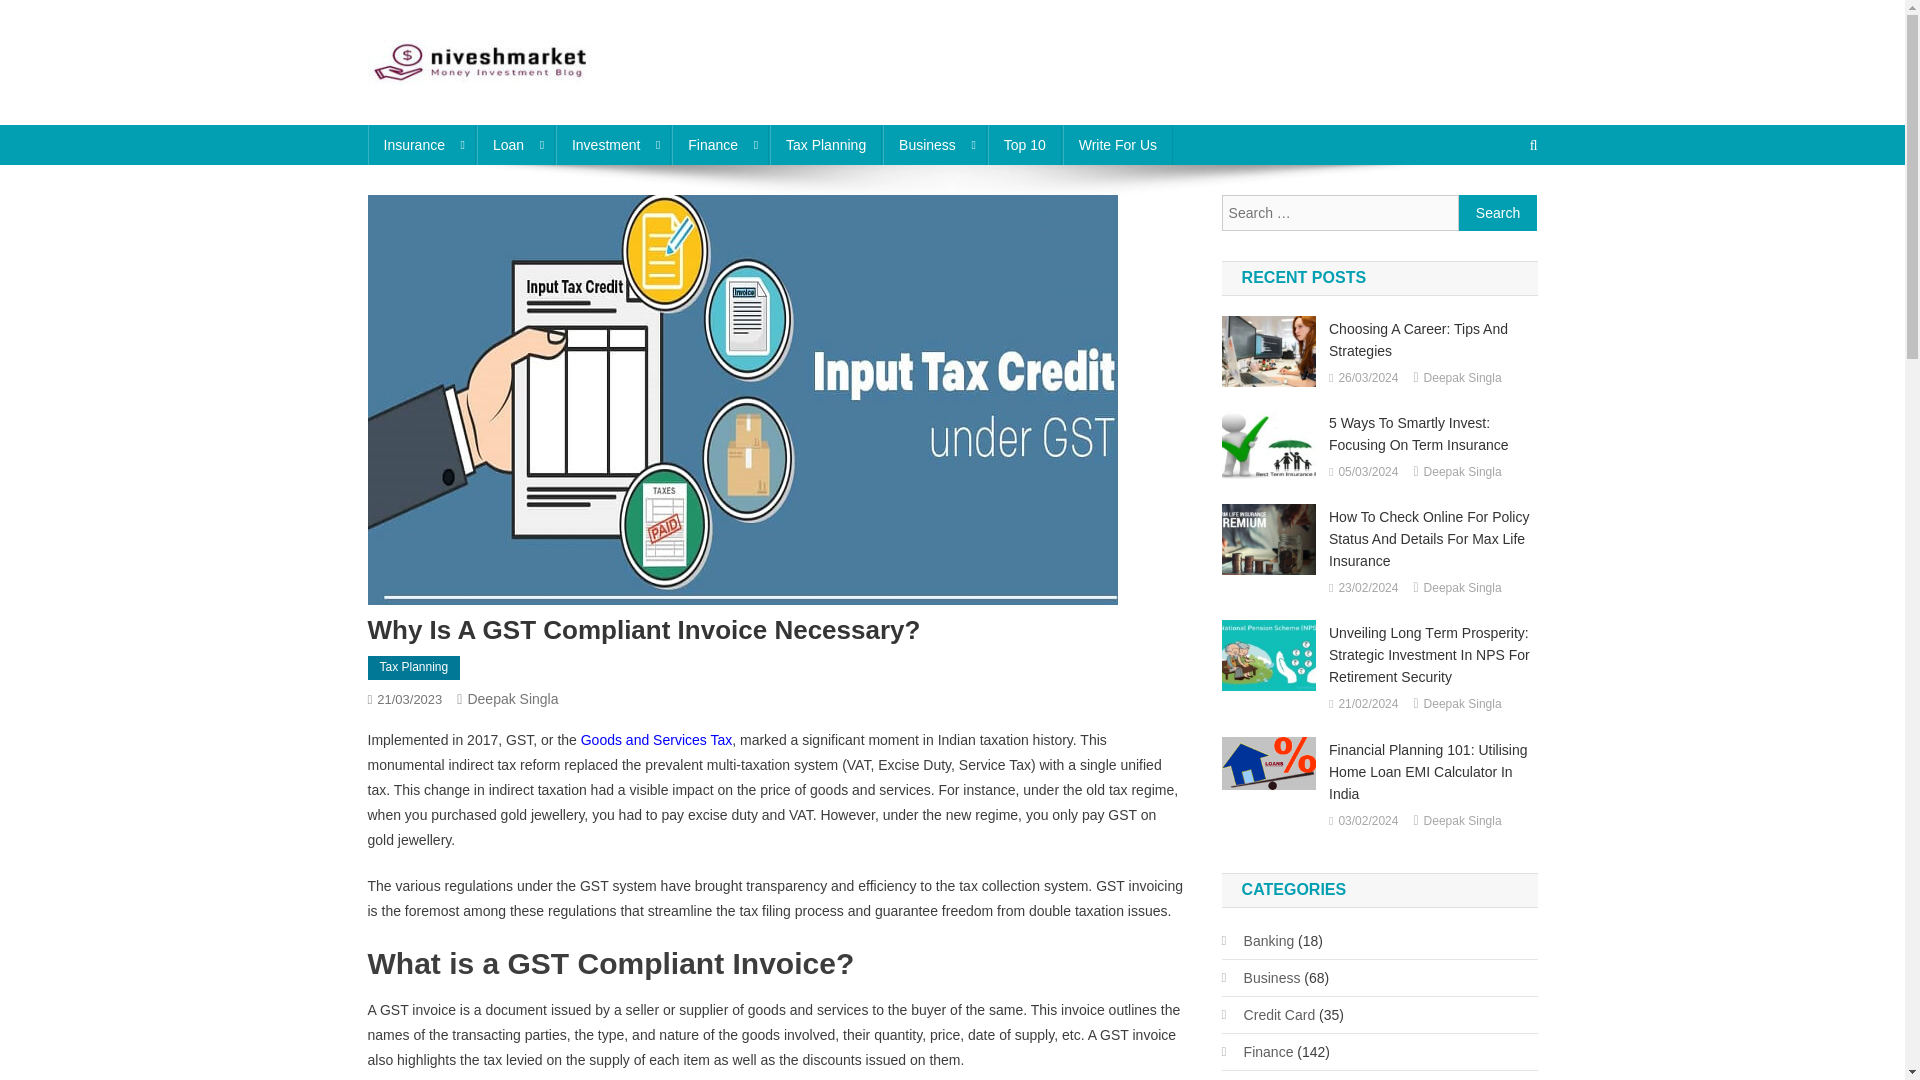  Describe the element at coordinates (422, 145) in the screenshot. I see `Insurance` at that location.